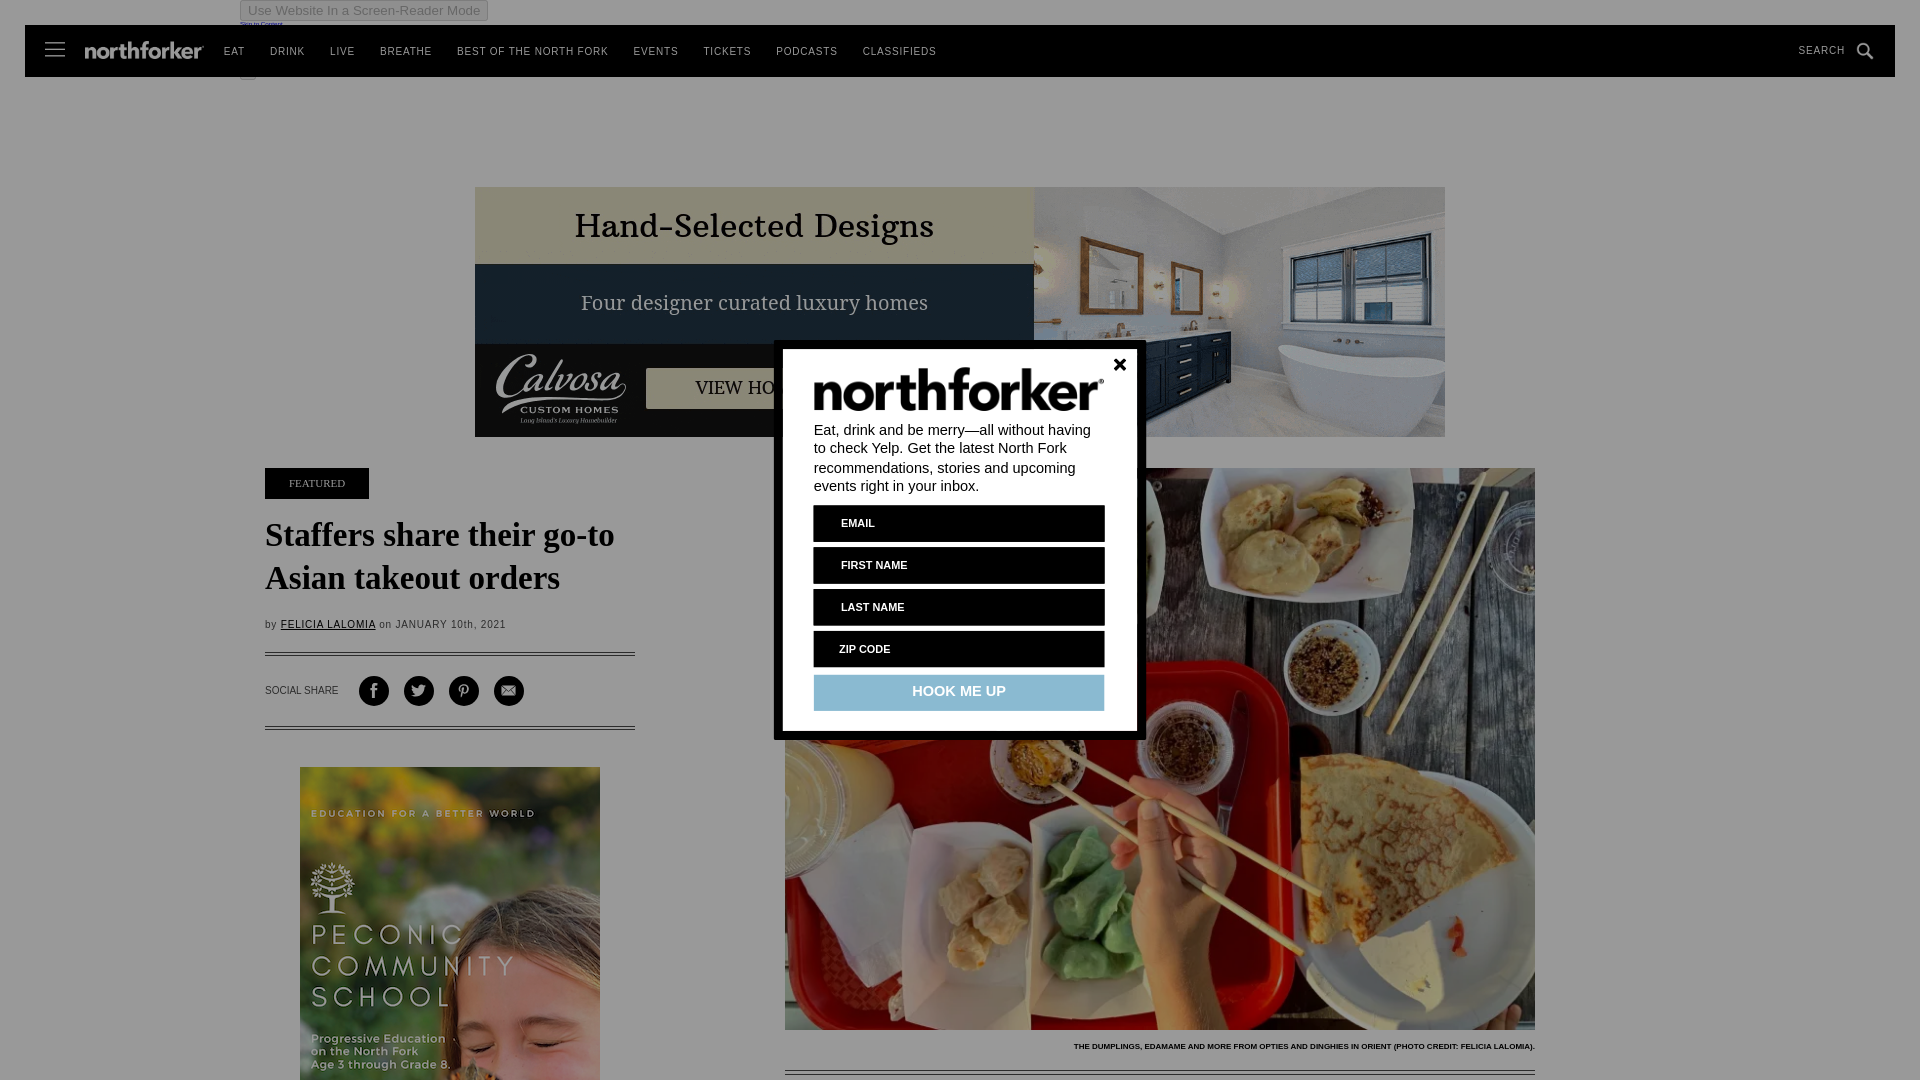 The width and height of the screenshot is (1920, 1080). What do you see at coordinates (234, 52) in the screenshot?
I see `EAT` at bounding box center [234, 52].